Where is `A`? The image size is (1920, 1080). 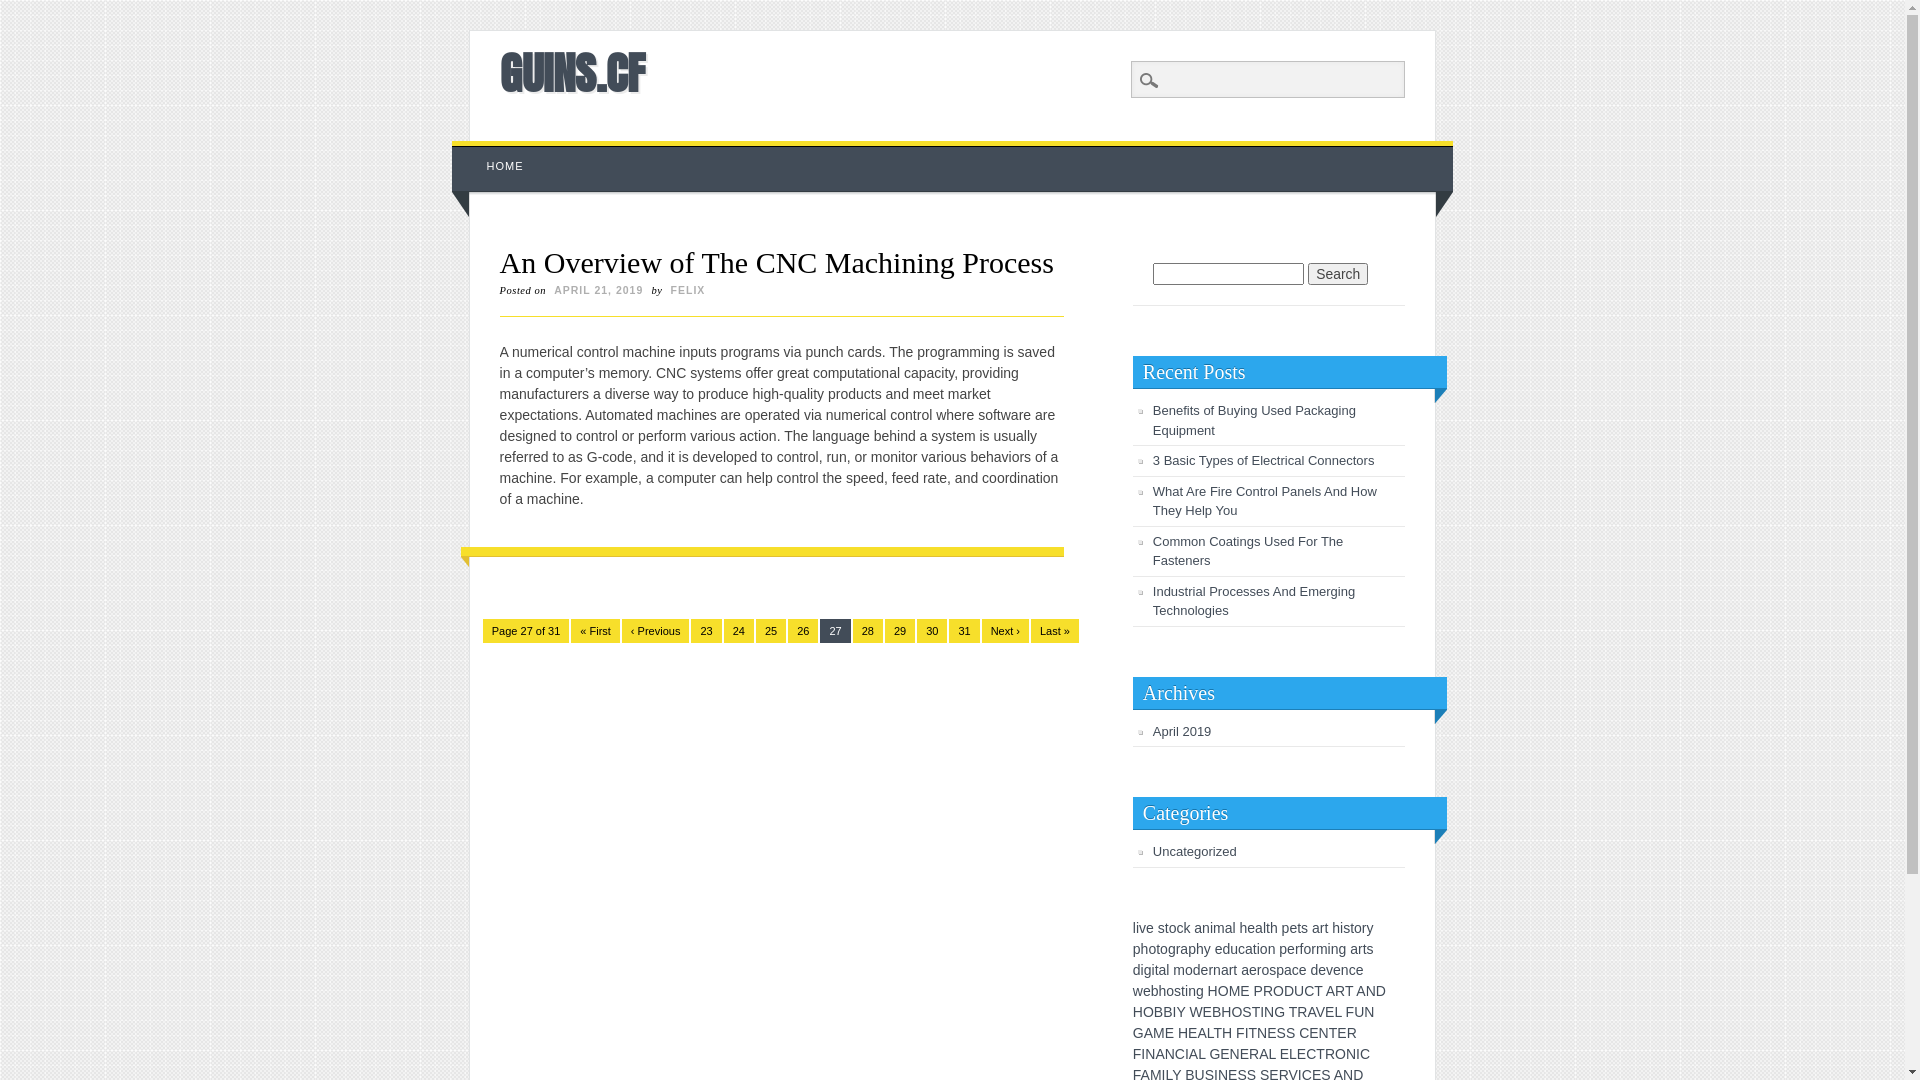 A is located at coordinates (1194, 1054).